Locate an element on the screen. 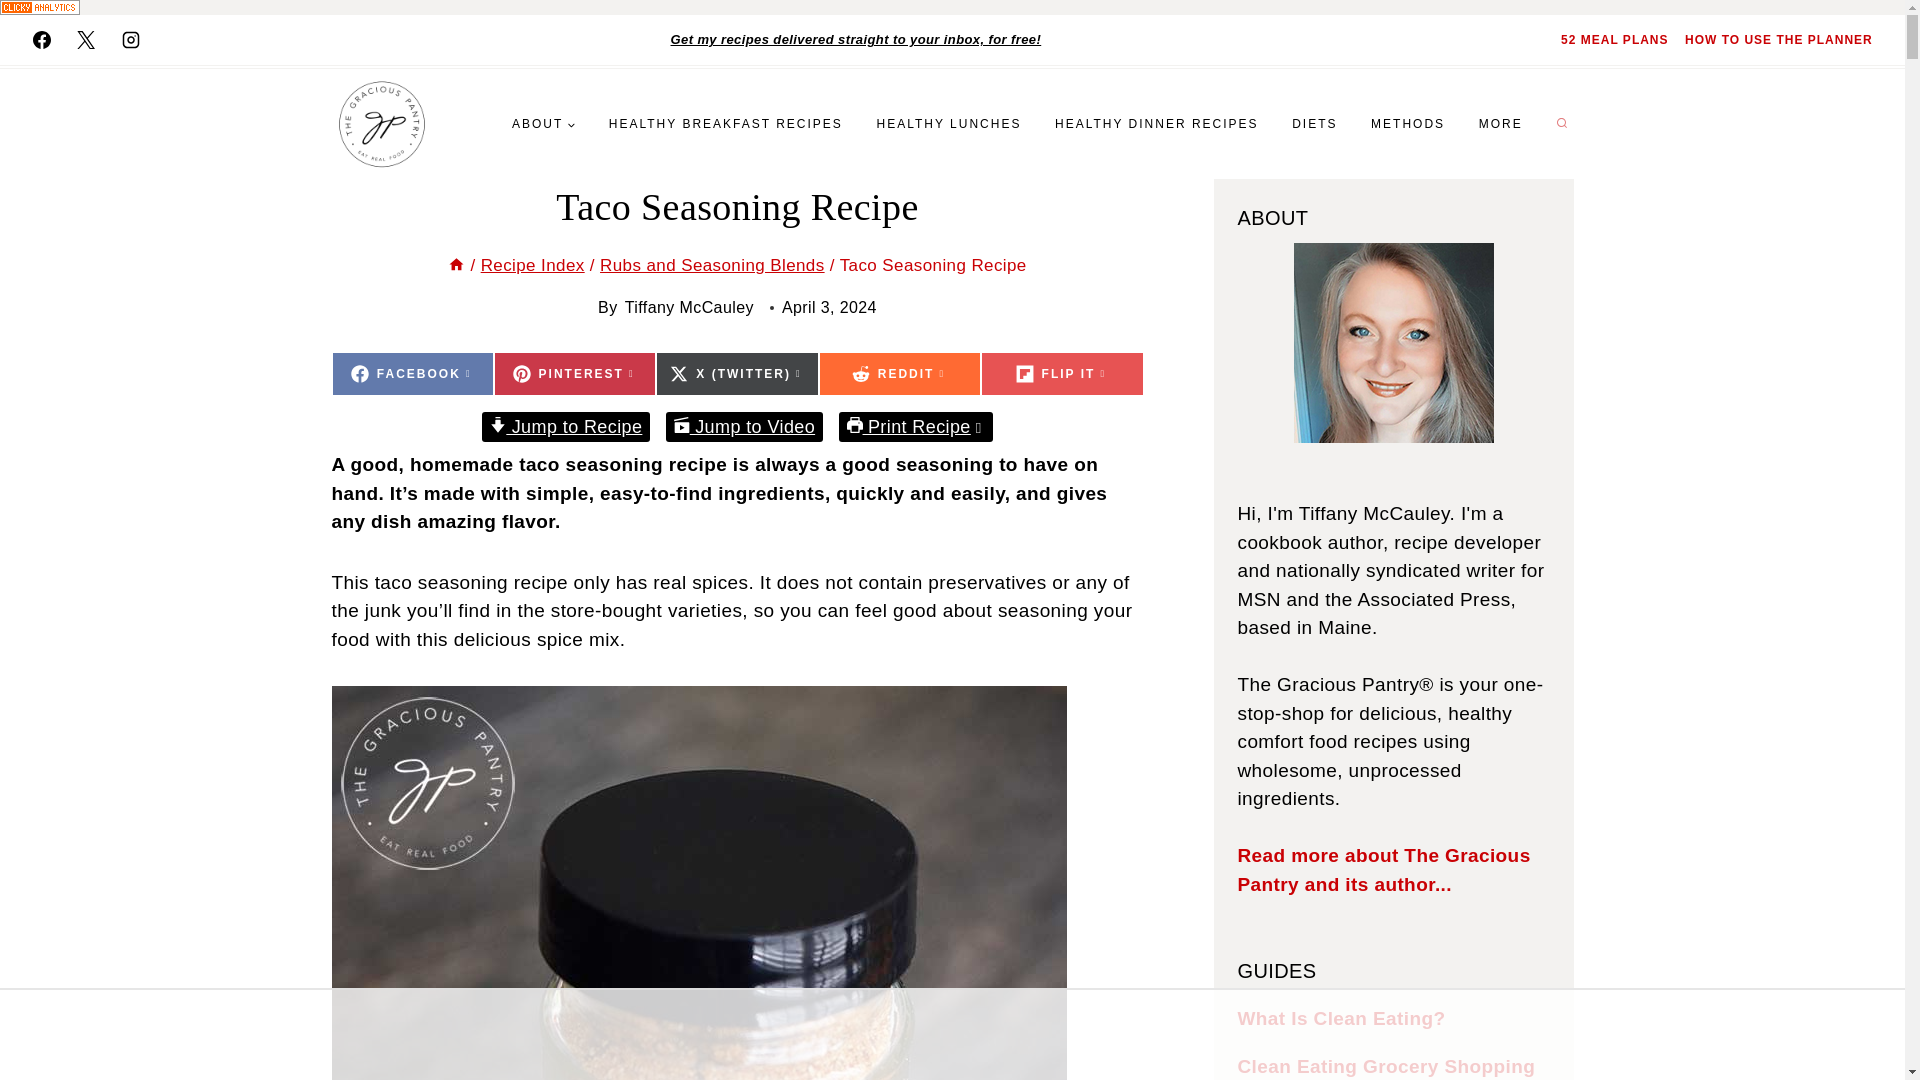   External link. Opens in a new tab. is located at coordinates (543, 123).